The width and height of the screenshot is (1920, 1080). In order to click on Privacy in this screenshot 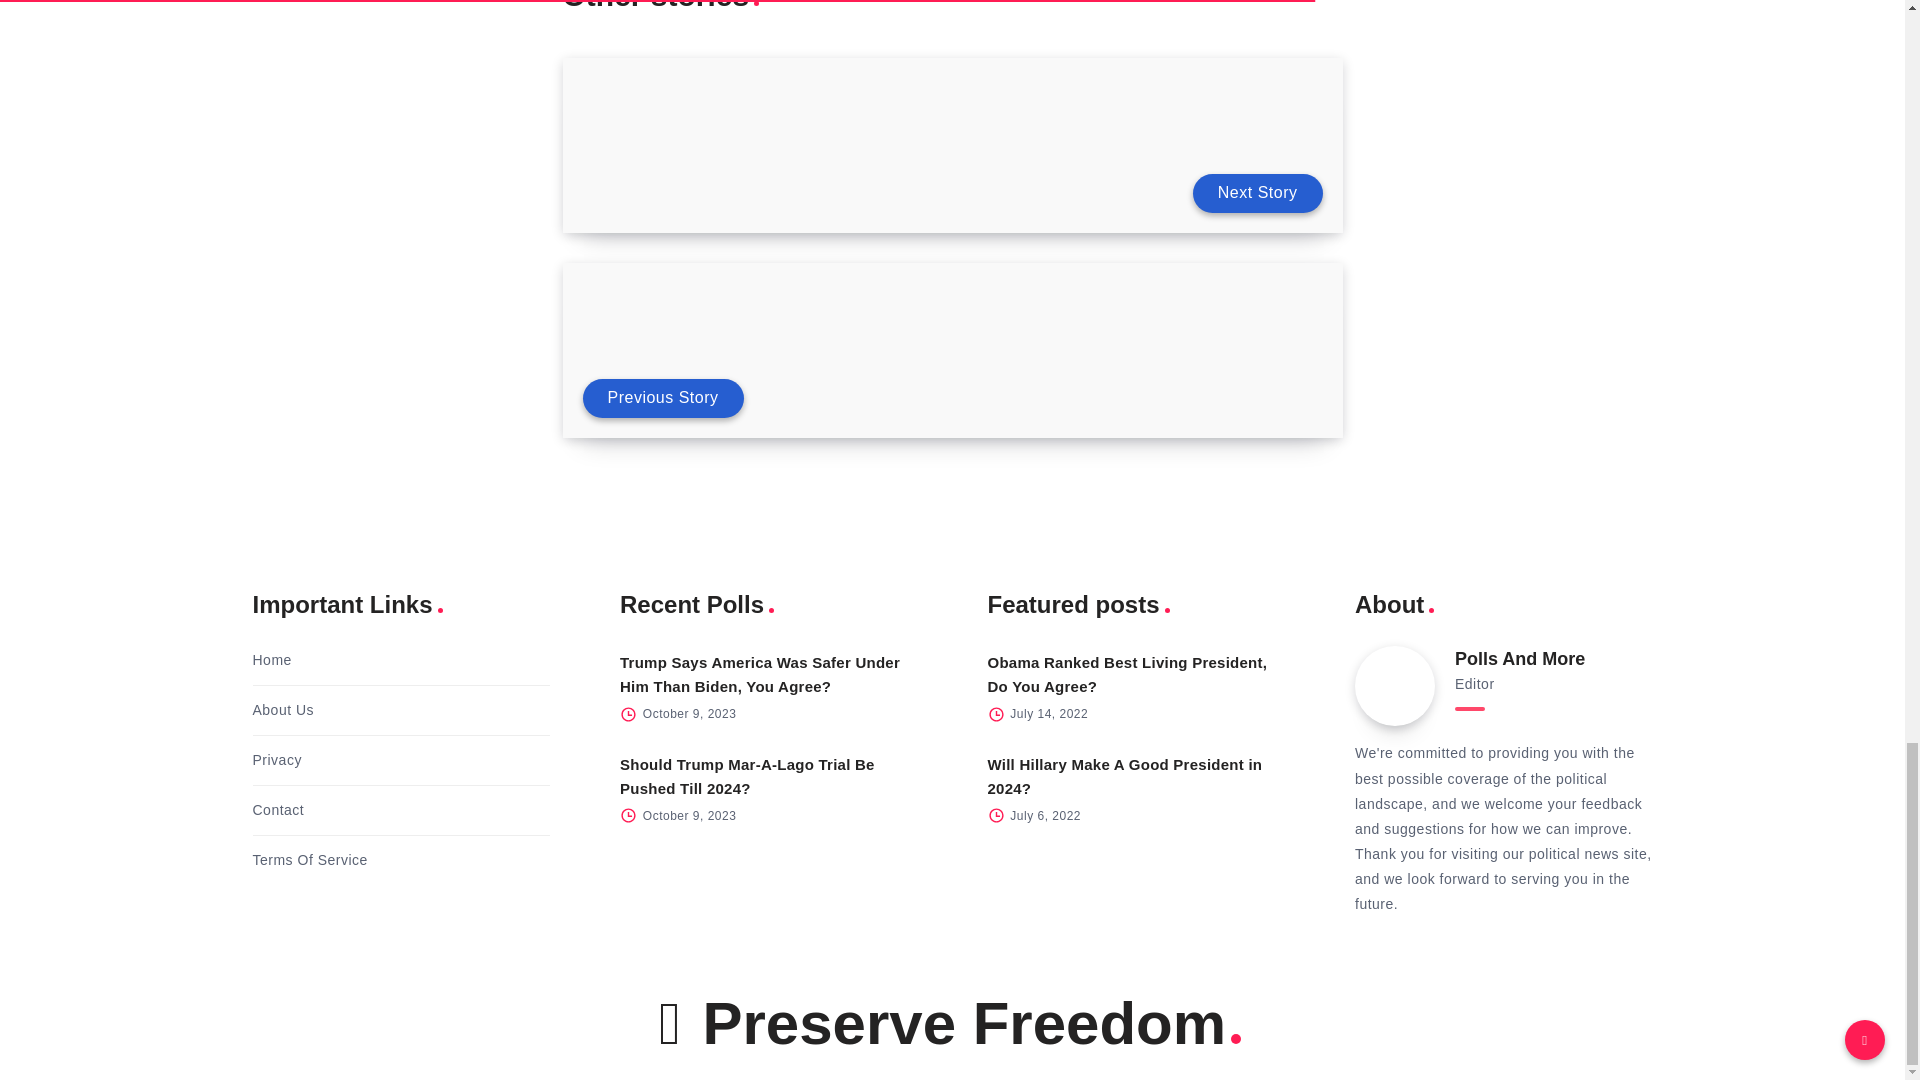, I will do `click(276, 760)`.